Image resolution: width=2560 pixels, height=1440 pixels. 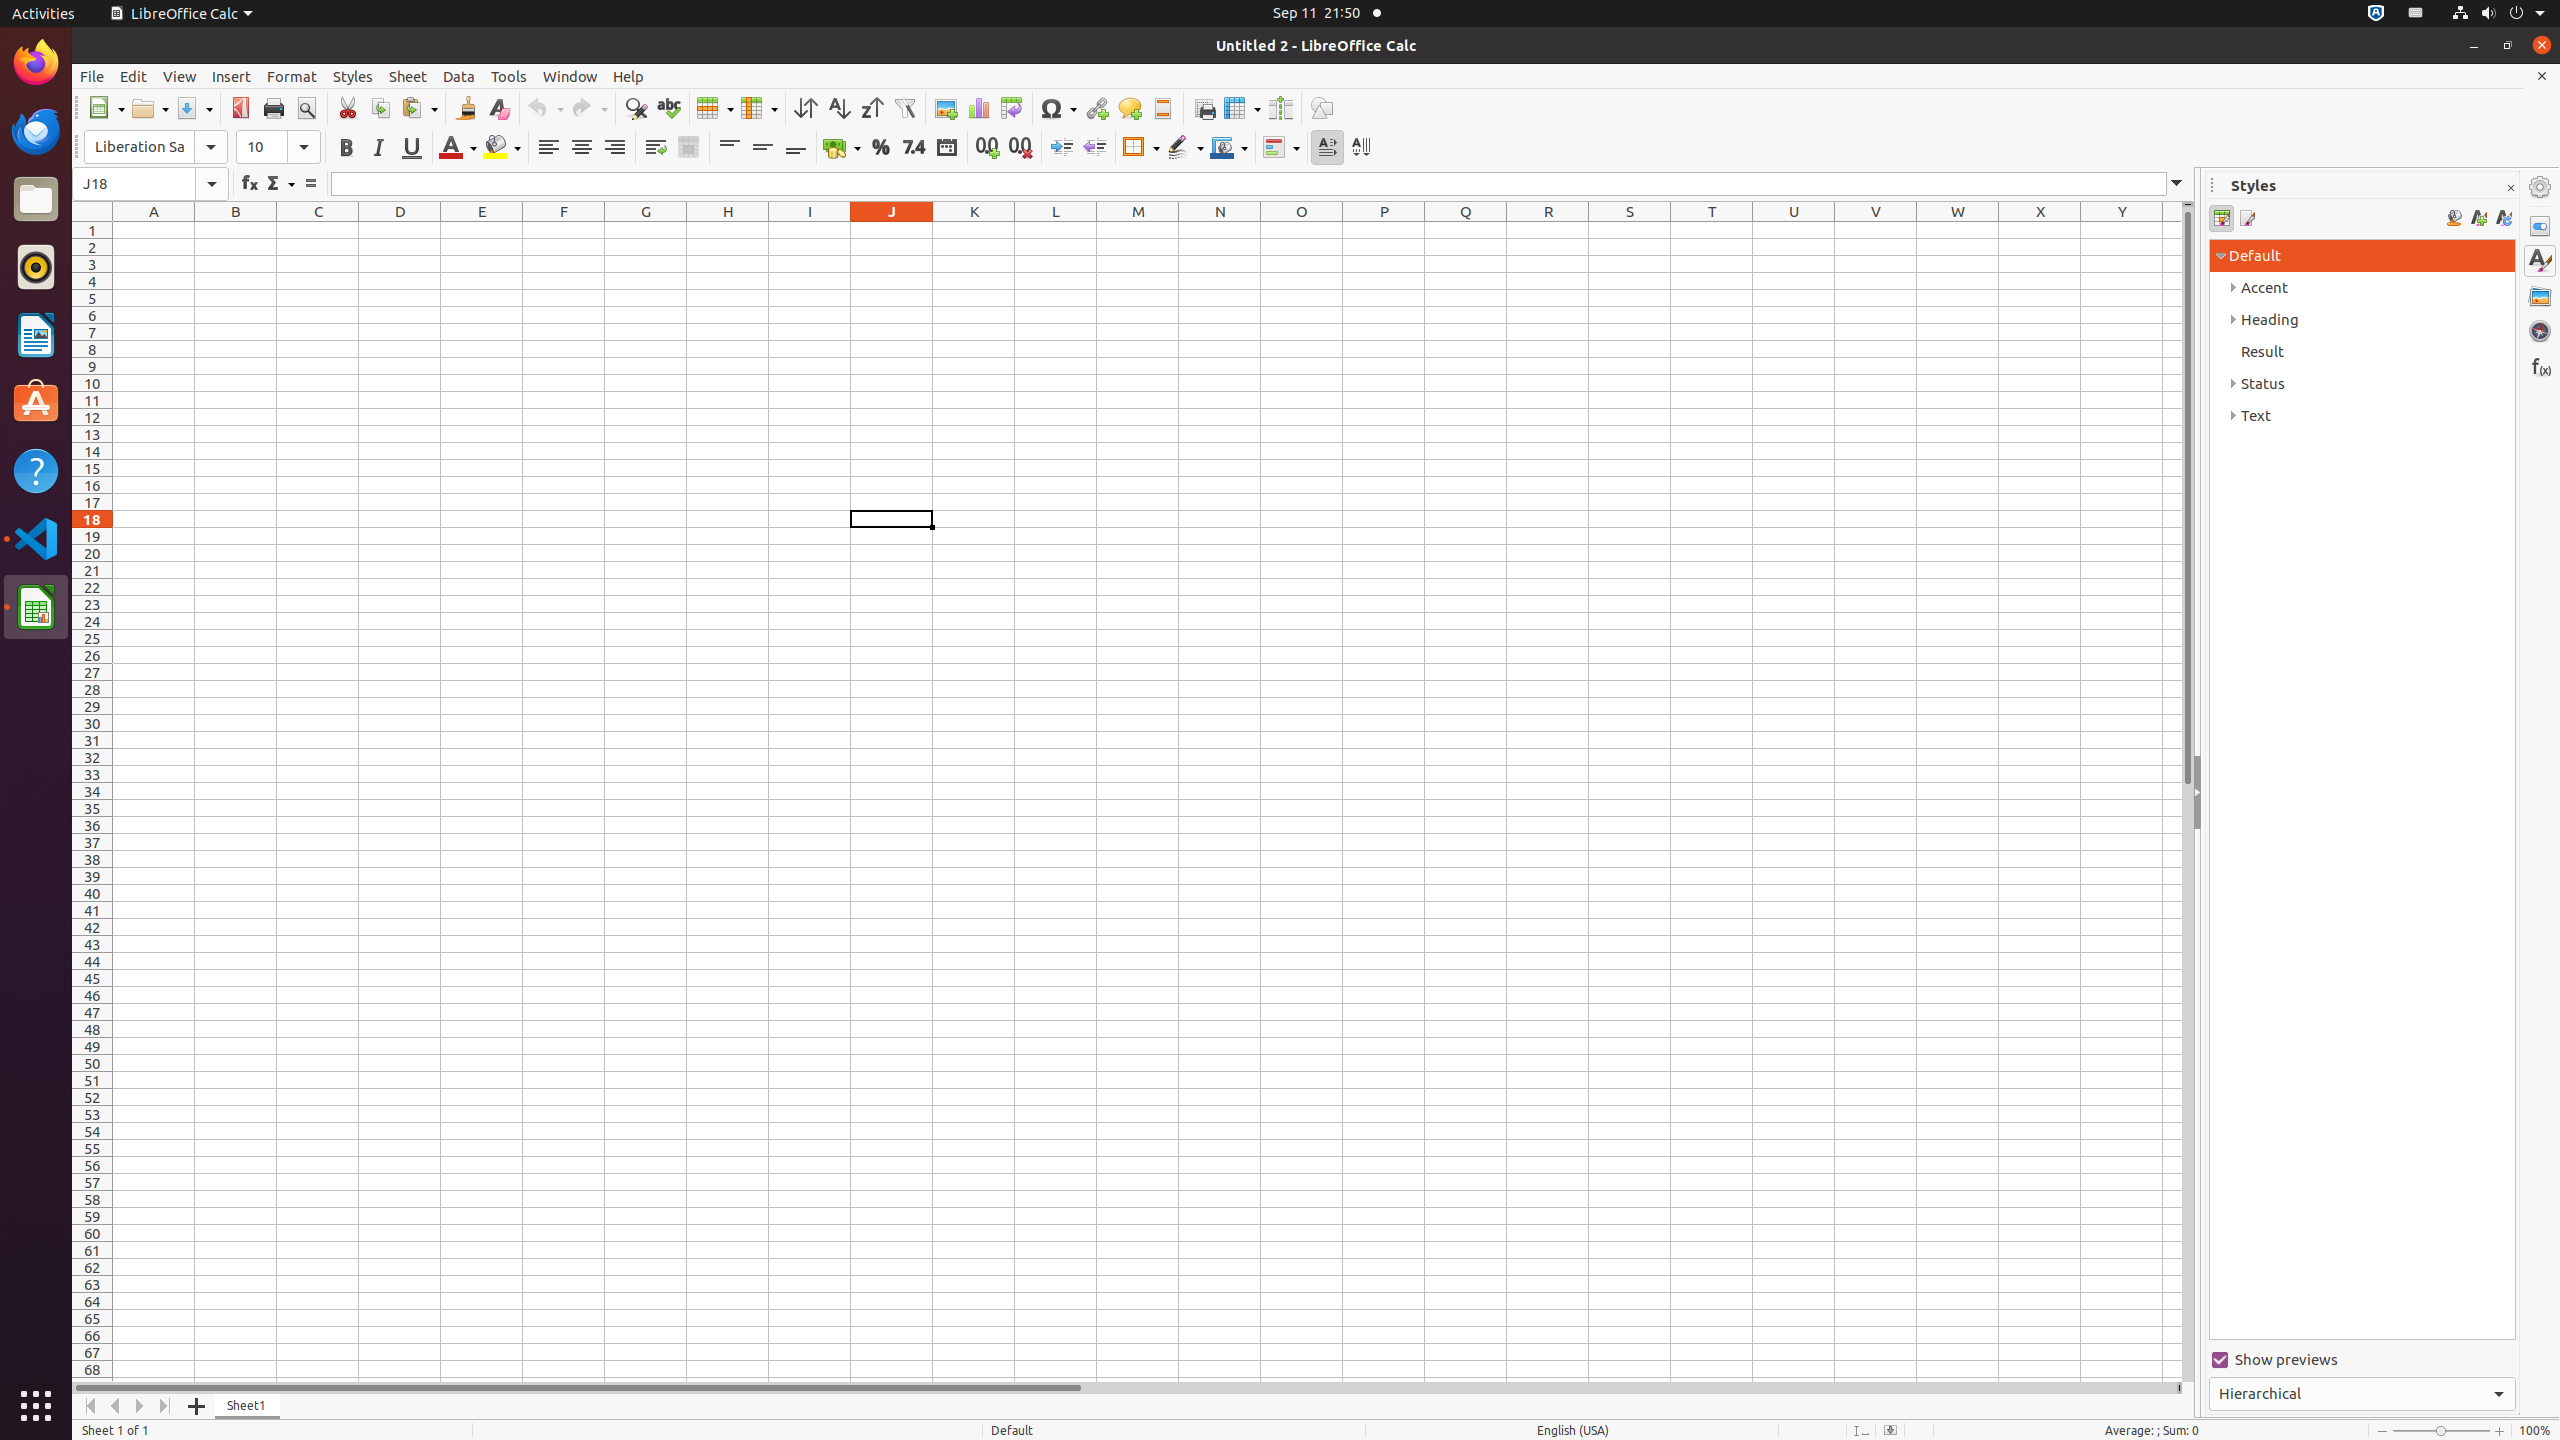 I want to click on V1, so click(x=1876, y=230).